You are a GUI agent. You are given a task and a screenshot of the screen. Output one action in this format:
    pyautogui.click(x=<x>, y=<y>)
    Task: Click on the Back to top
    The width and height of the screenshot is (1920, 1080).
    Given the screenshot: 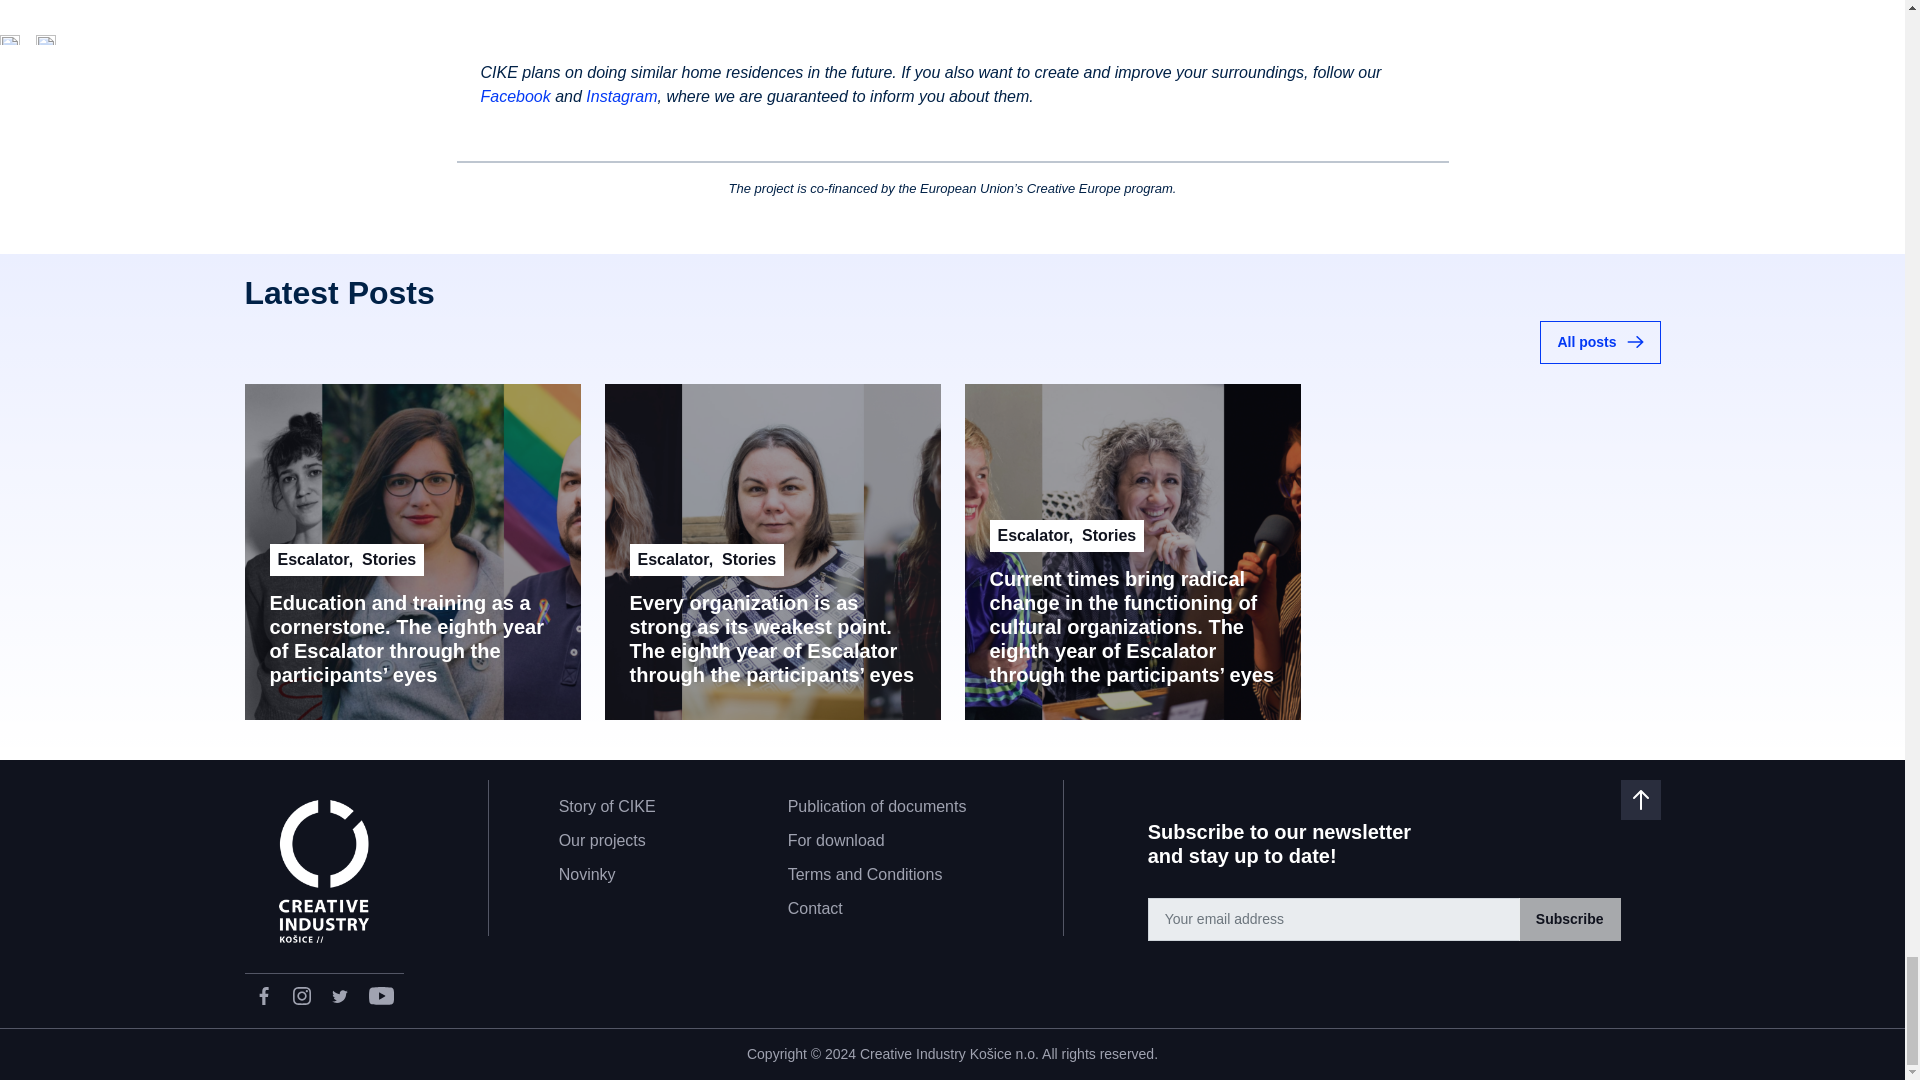 What is the action you would take?
    pyautogui.click(x=1404, y=799)
    